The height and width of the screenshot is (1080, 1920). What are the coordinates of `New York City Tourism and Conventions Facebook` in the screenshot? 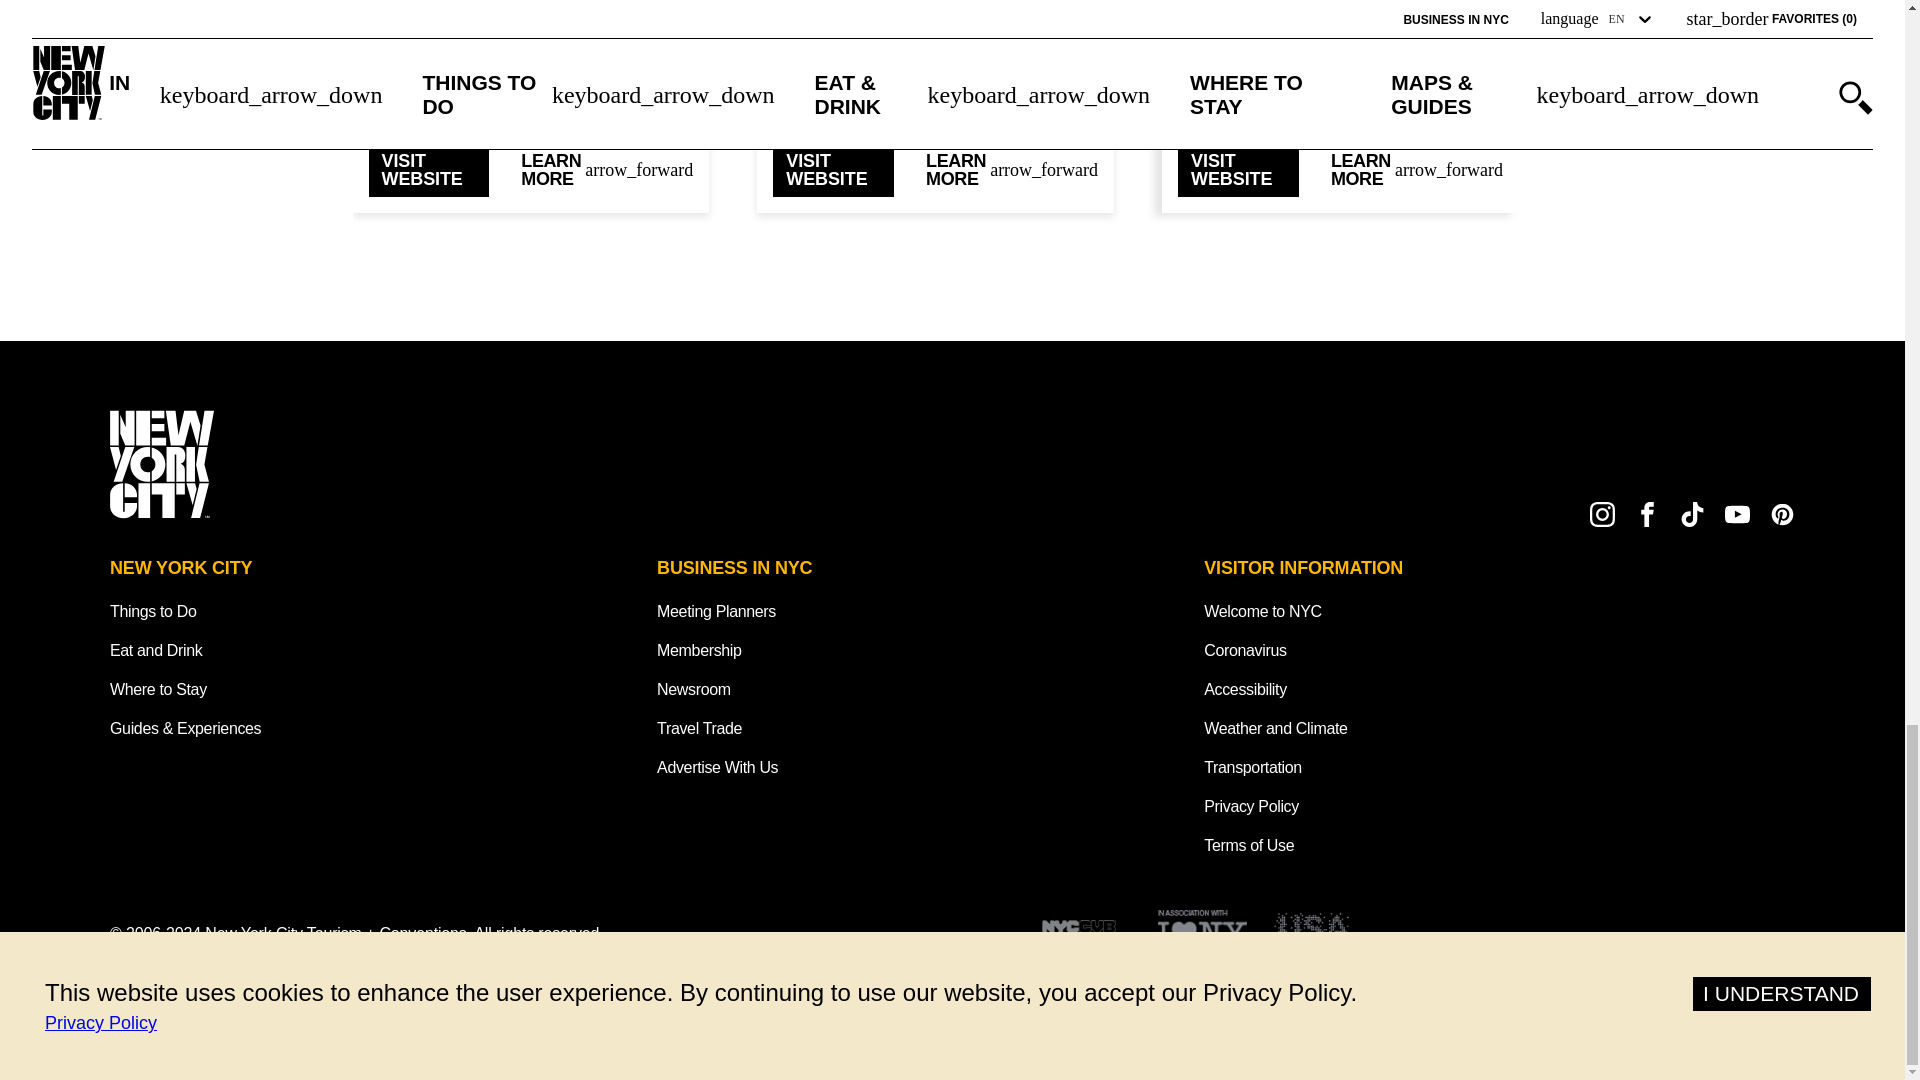 It's located at (1648, 514).